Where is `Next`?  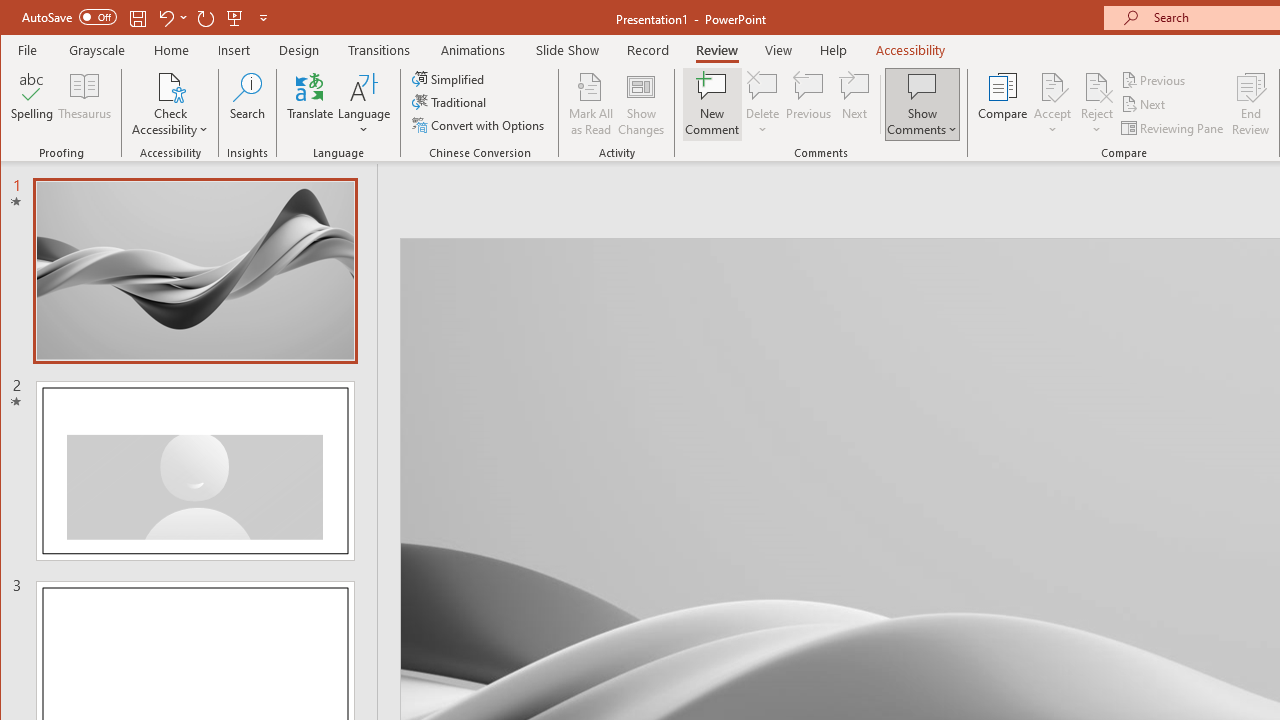 Next is located at coordinates (1144, 104).